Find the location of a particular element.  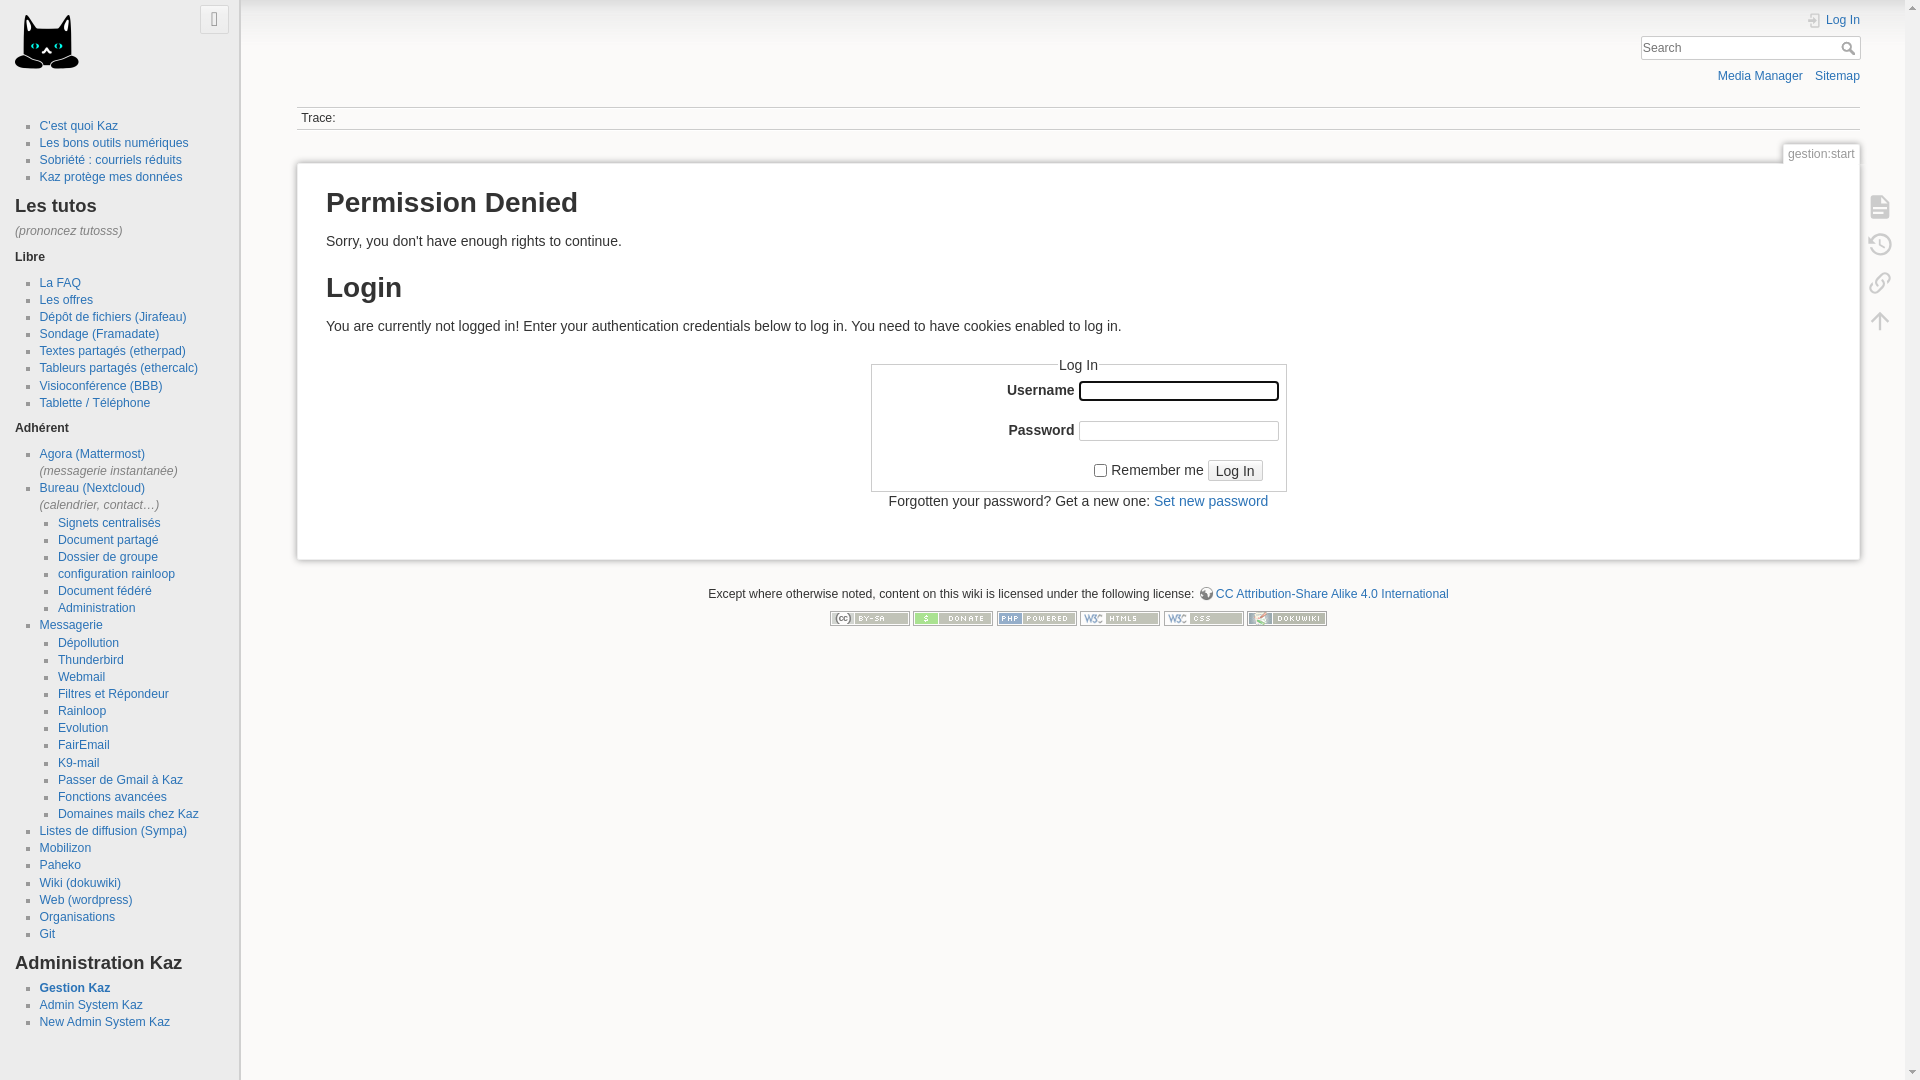

Admin System Kaz is located at coordinates (92, 1005).